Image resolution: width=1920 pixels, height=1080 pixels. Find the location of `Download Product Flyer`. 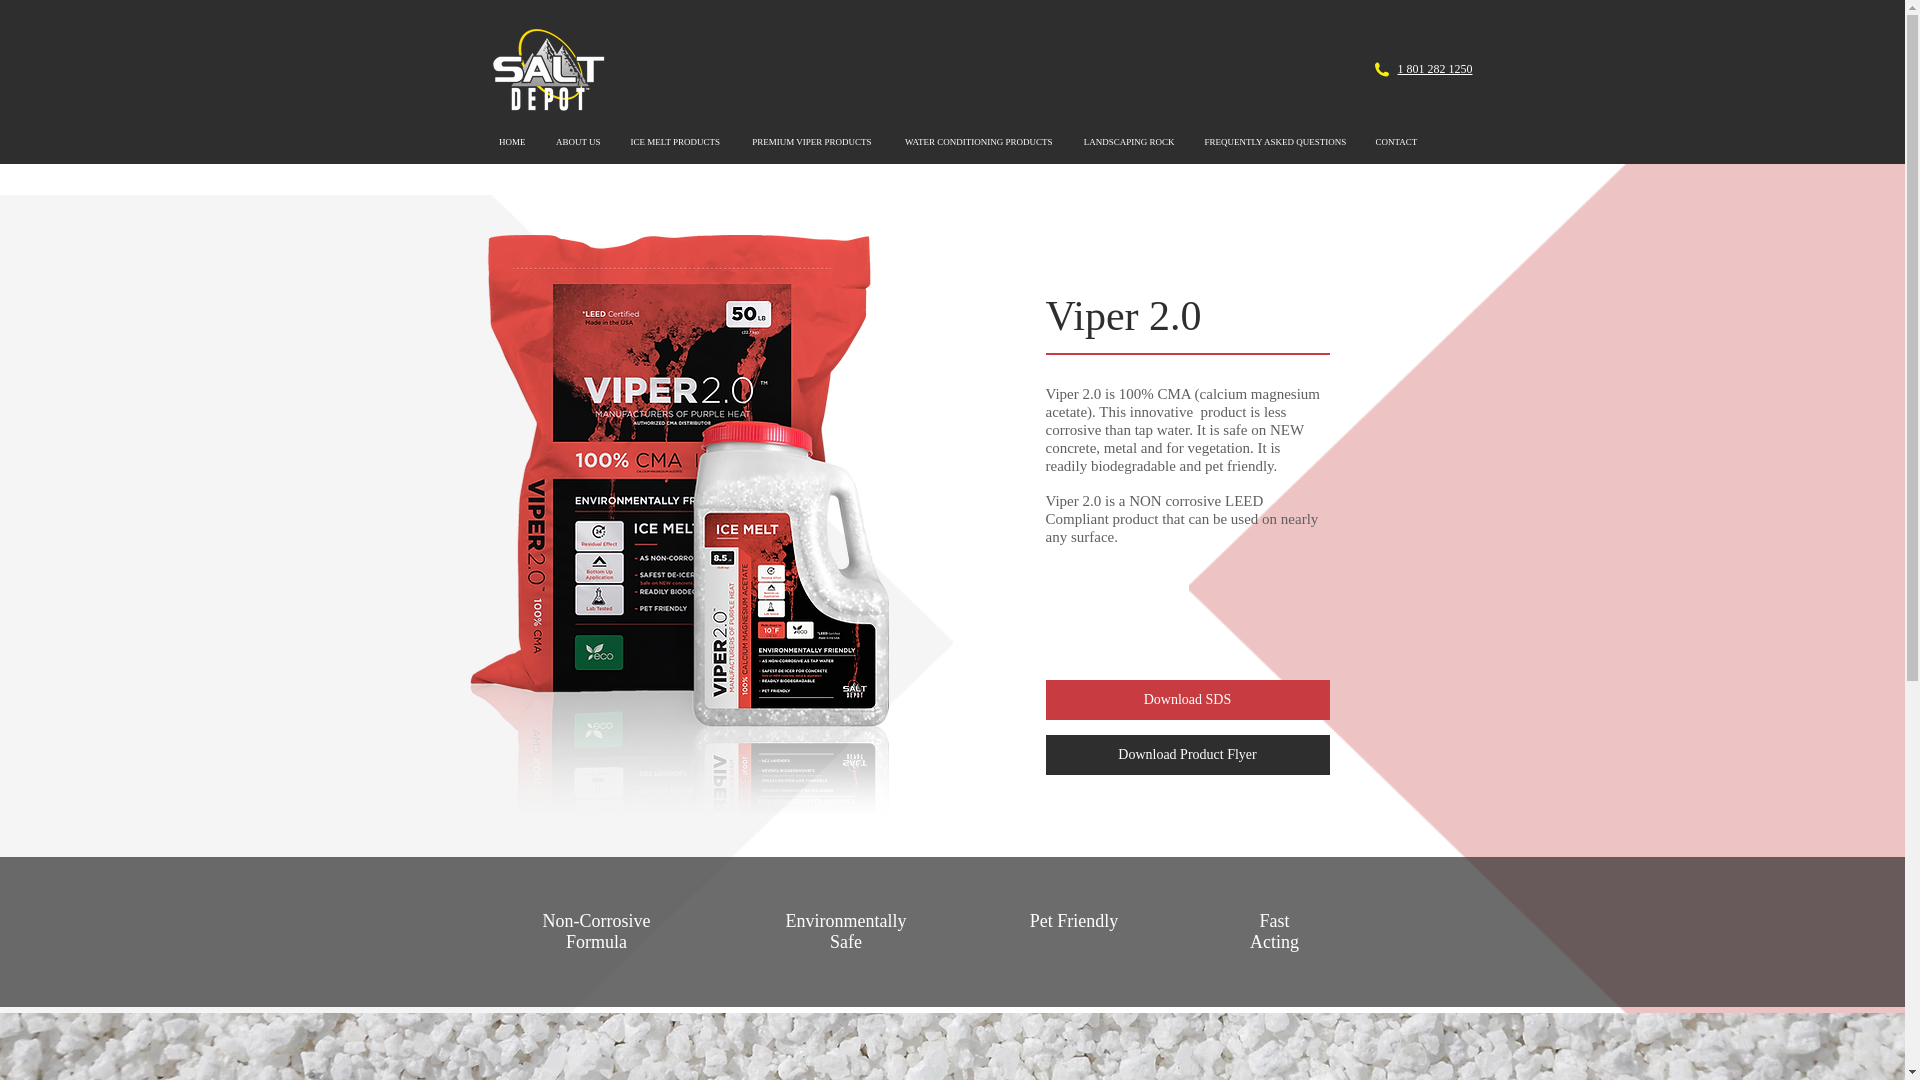

Download Product Flyer is located at coordinates (1188, 755).